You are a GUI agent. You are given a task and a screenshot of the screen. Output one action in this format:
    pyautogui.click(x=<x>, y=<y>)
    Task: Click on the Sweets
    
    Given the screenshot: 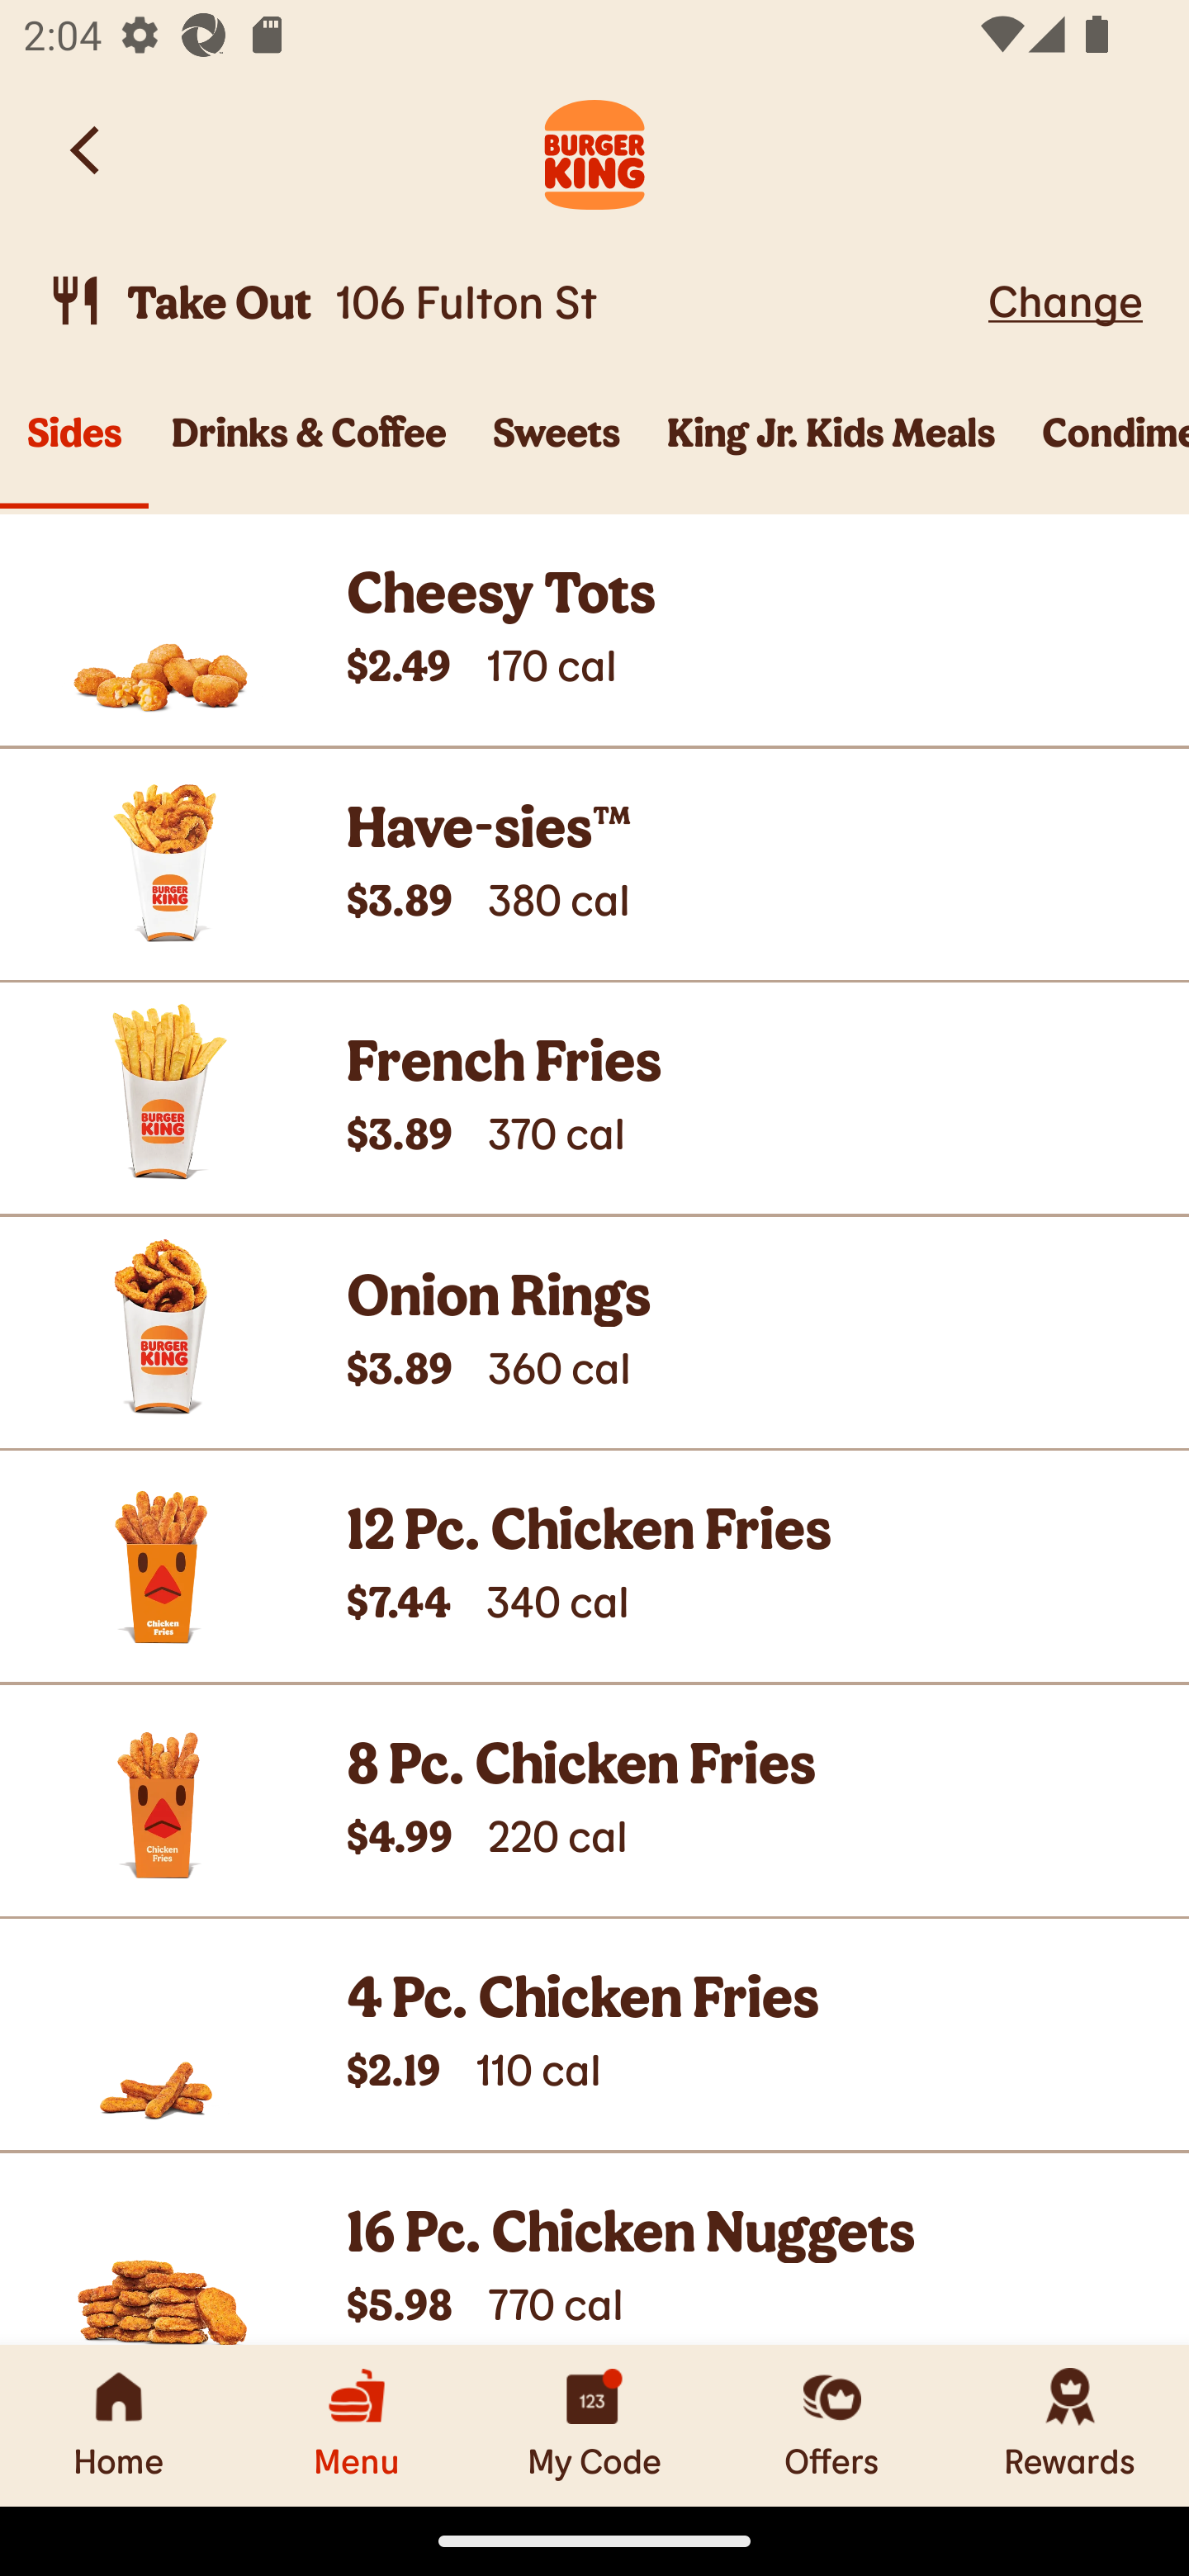 What is the action you would take?
    pyautogui.click(x=557, y=451)
    